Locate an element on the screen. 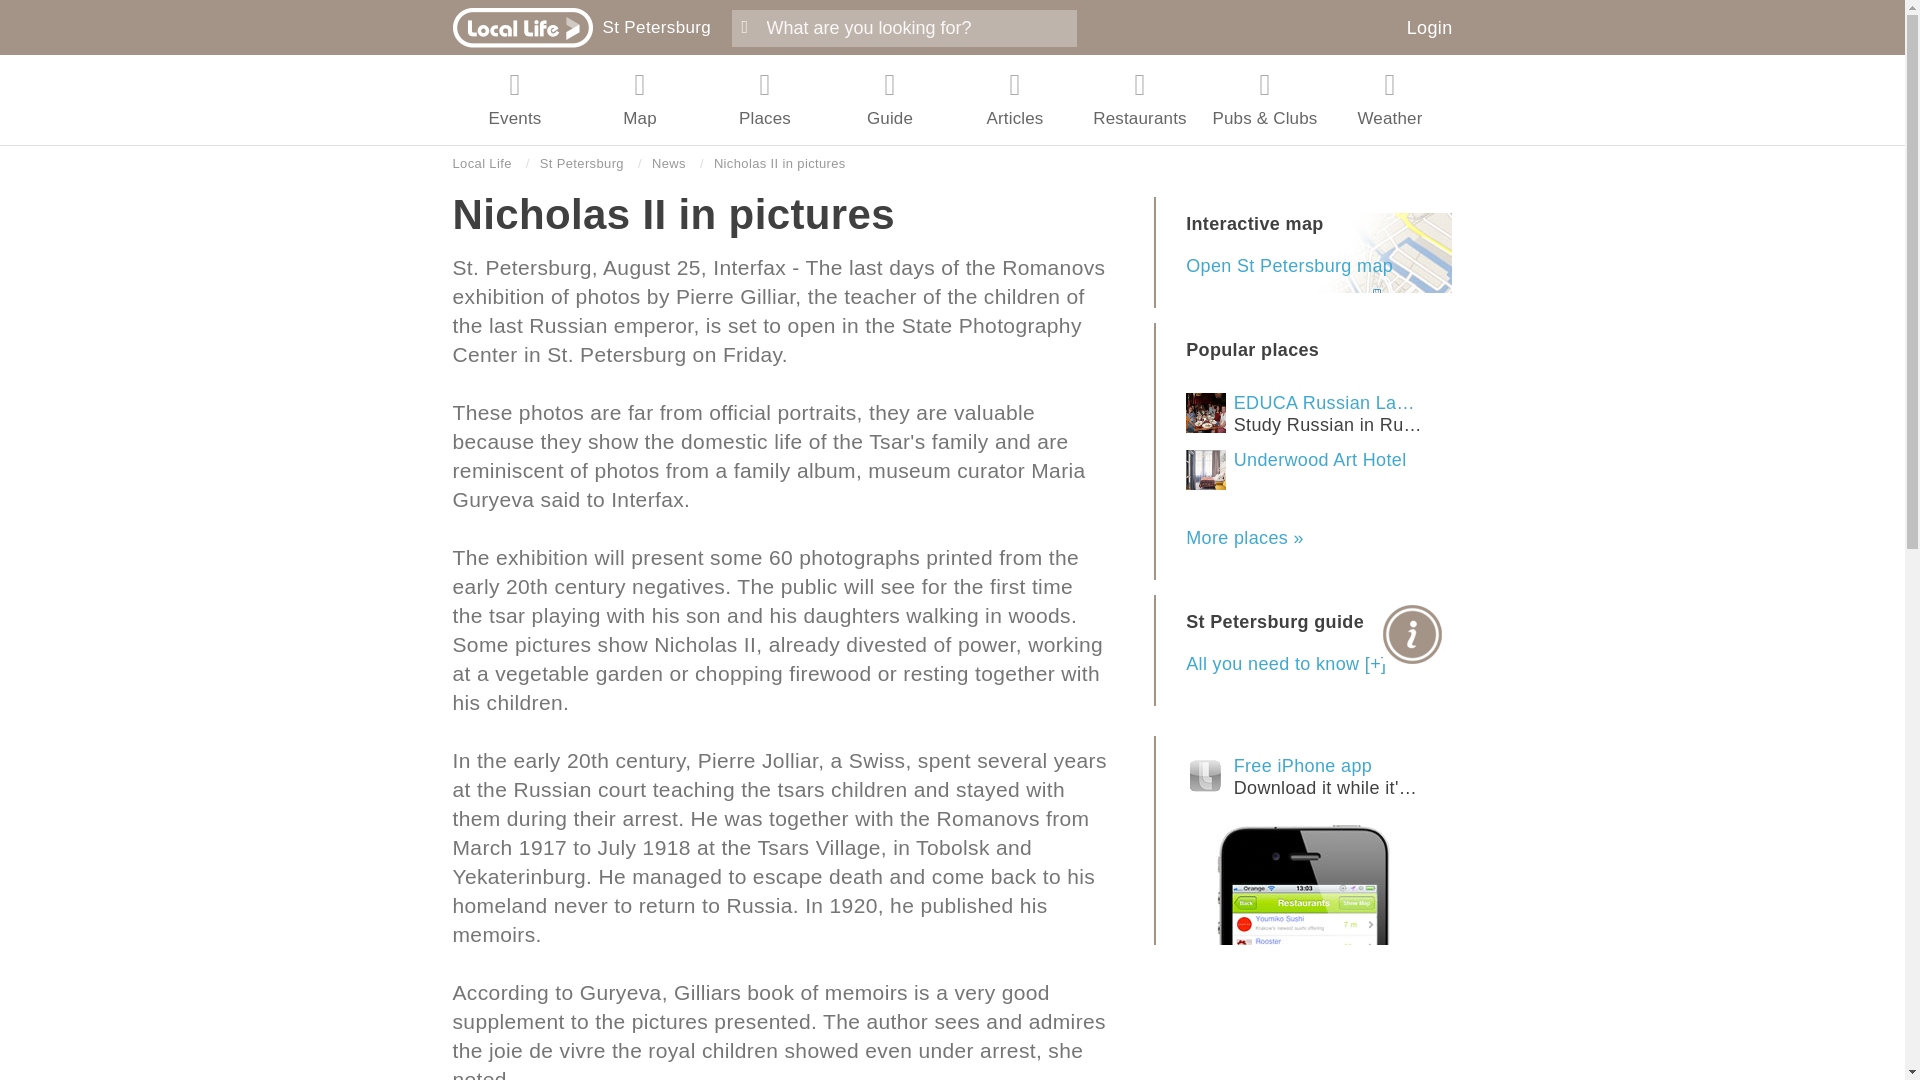 The height and width of the screenshot is (1080, 1920). Login is located at coordinates (582, 164).